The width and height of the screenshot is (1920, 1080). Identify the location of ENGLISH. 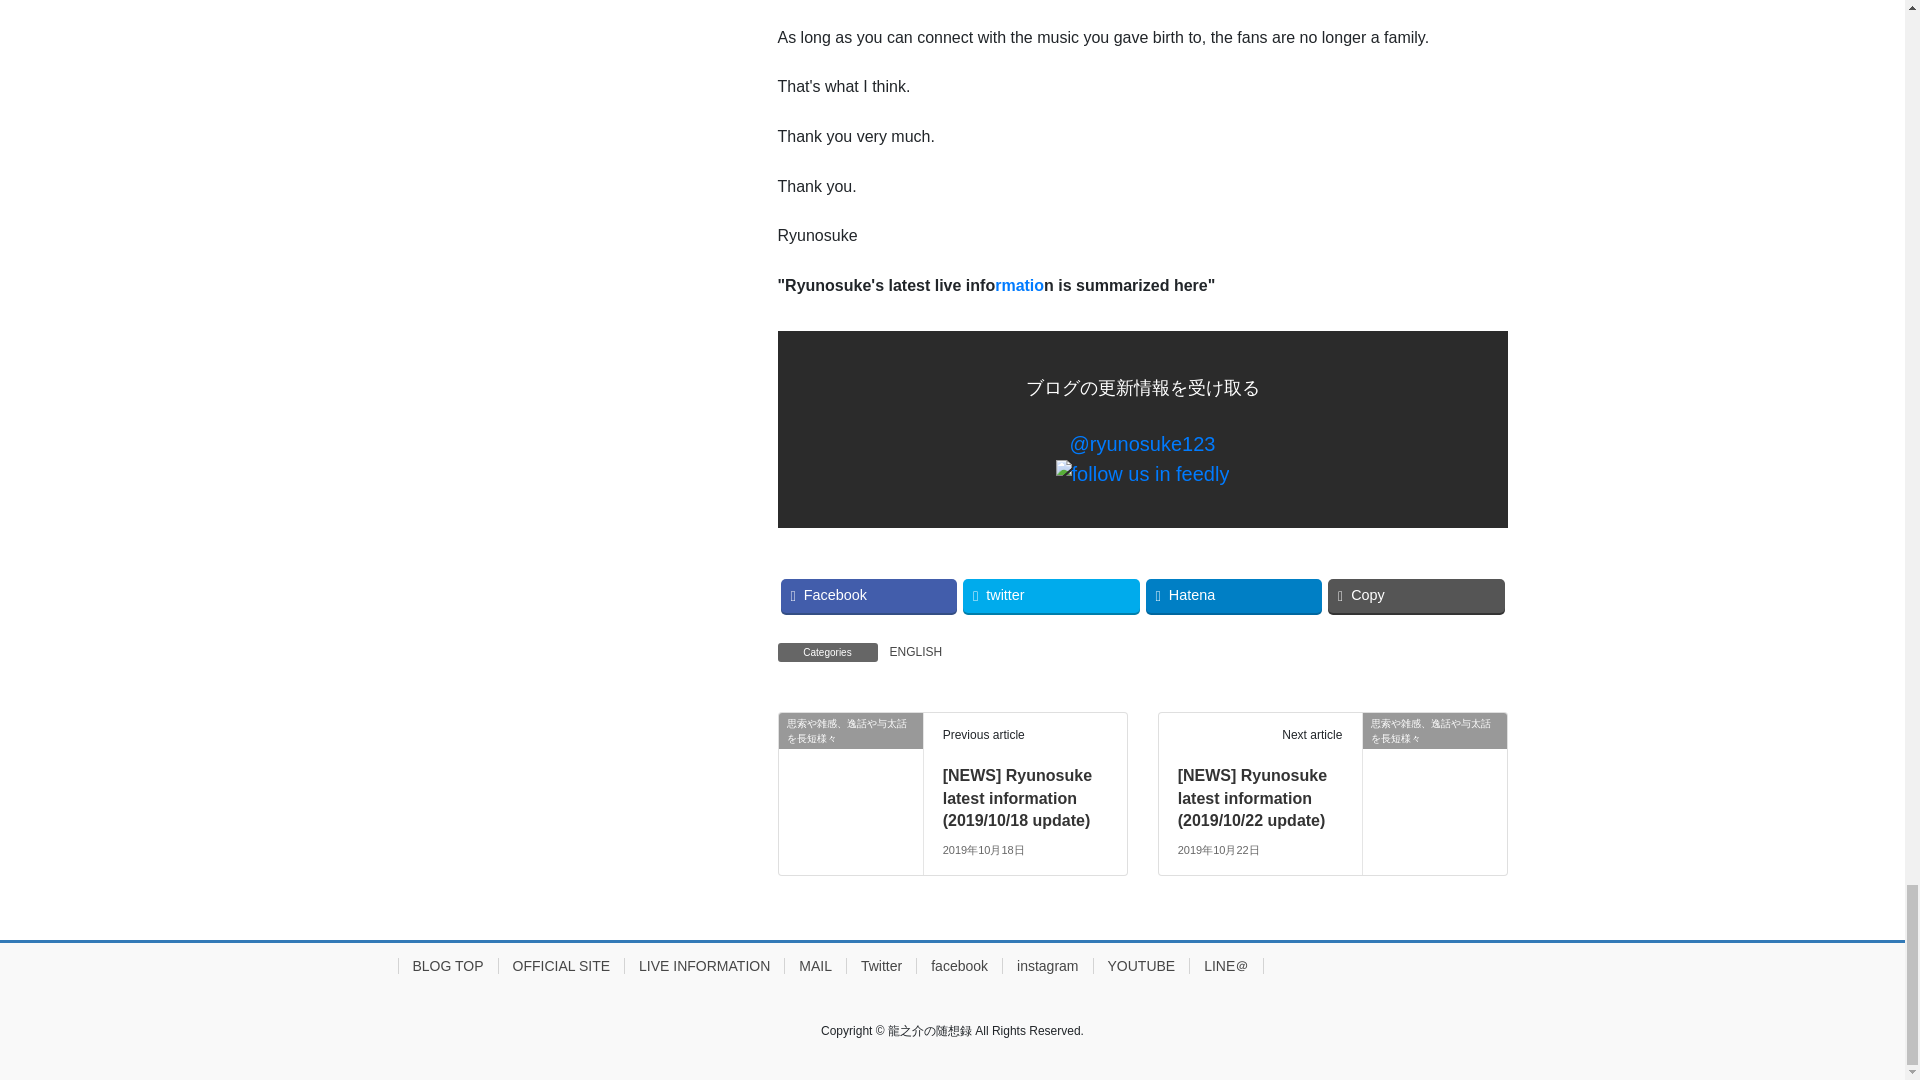
(916, 652).